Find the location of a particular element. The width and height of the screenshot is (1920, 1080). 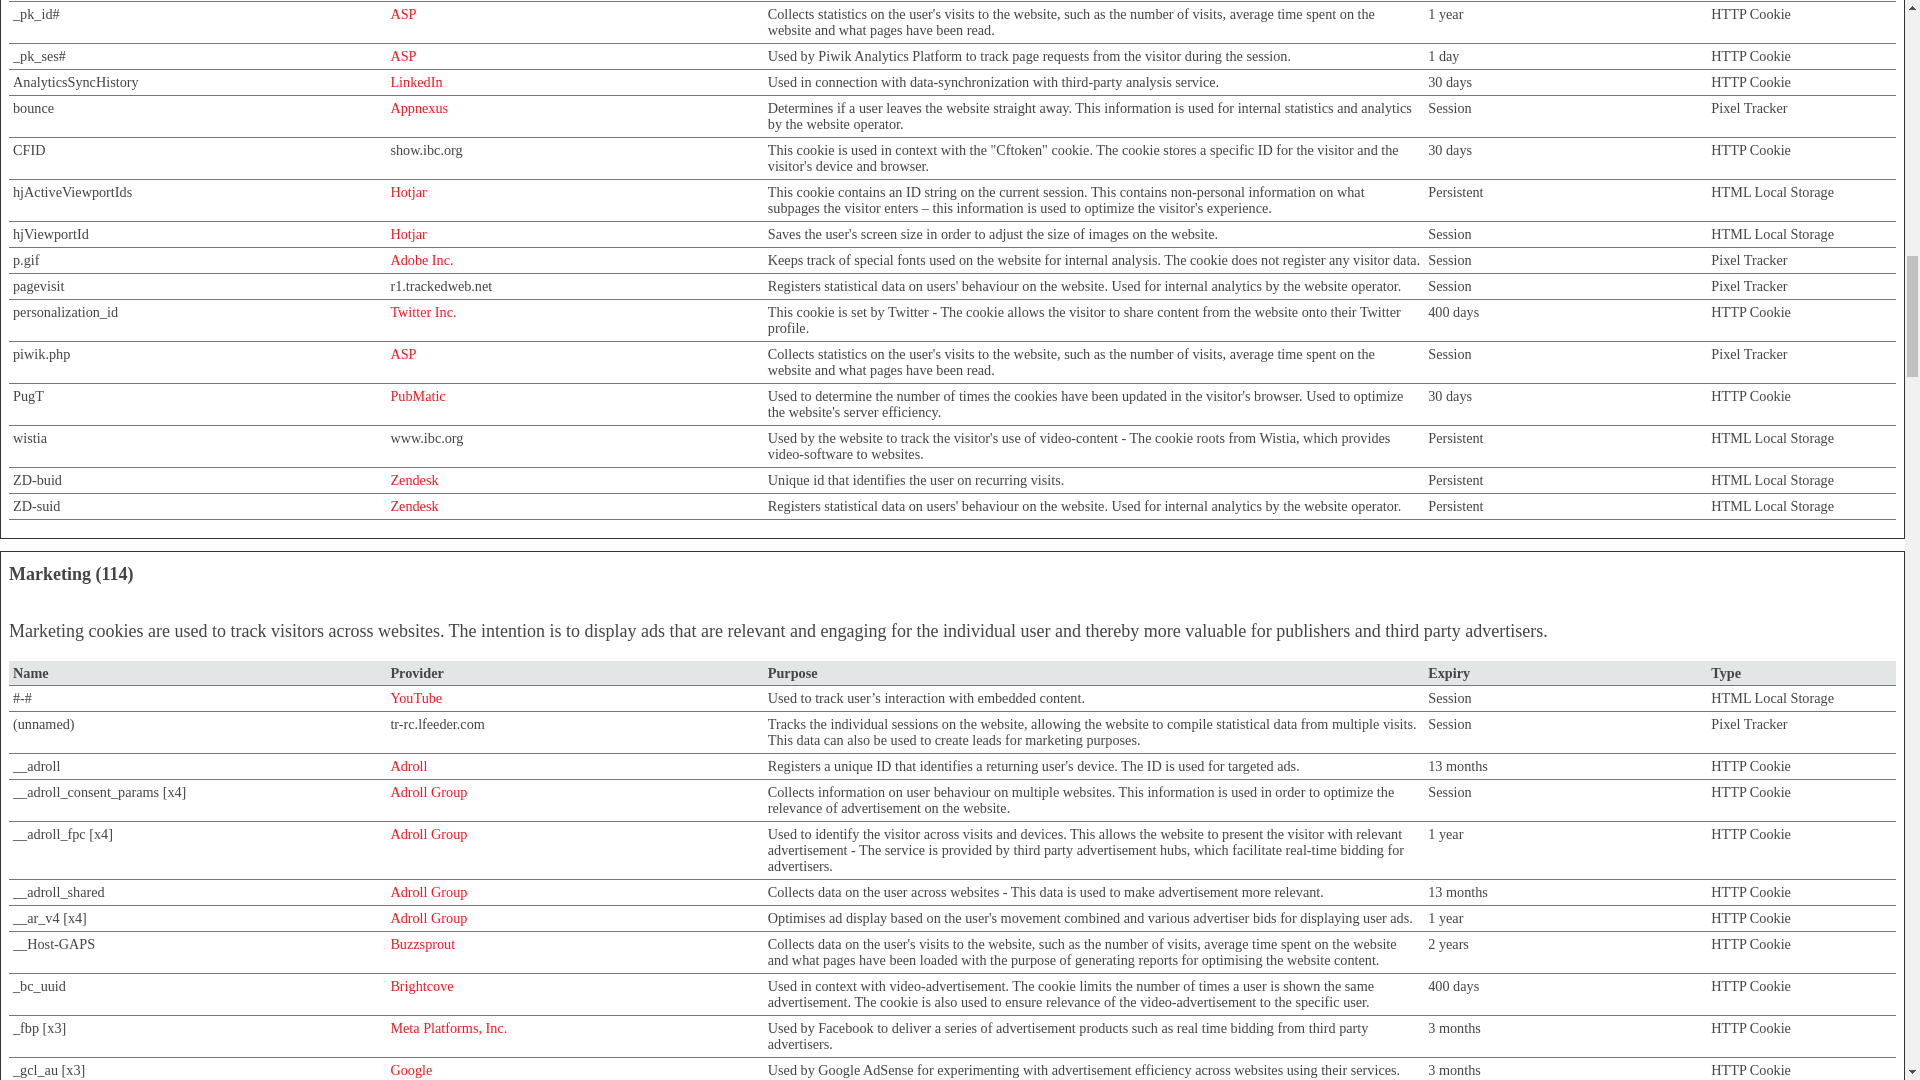

Hotjar is located at coordinates (408, 233).